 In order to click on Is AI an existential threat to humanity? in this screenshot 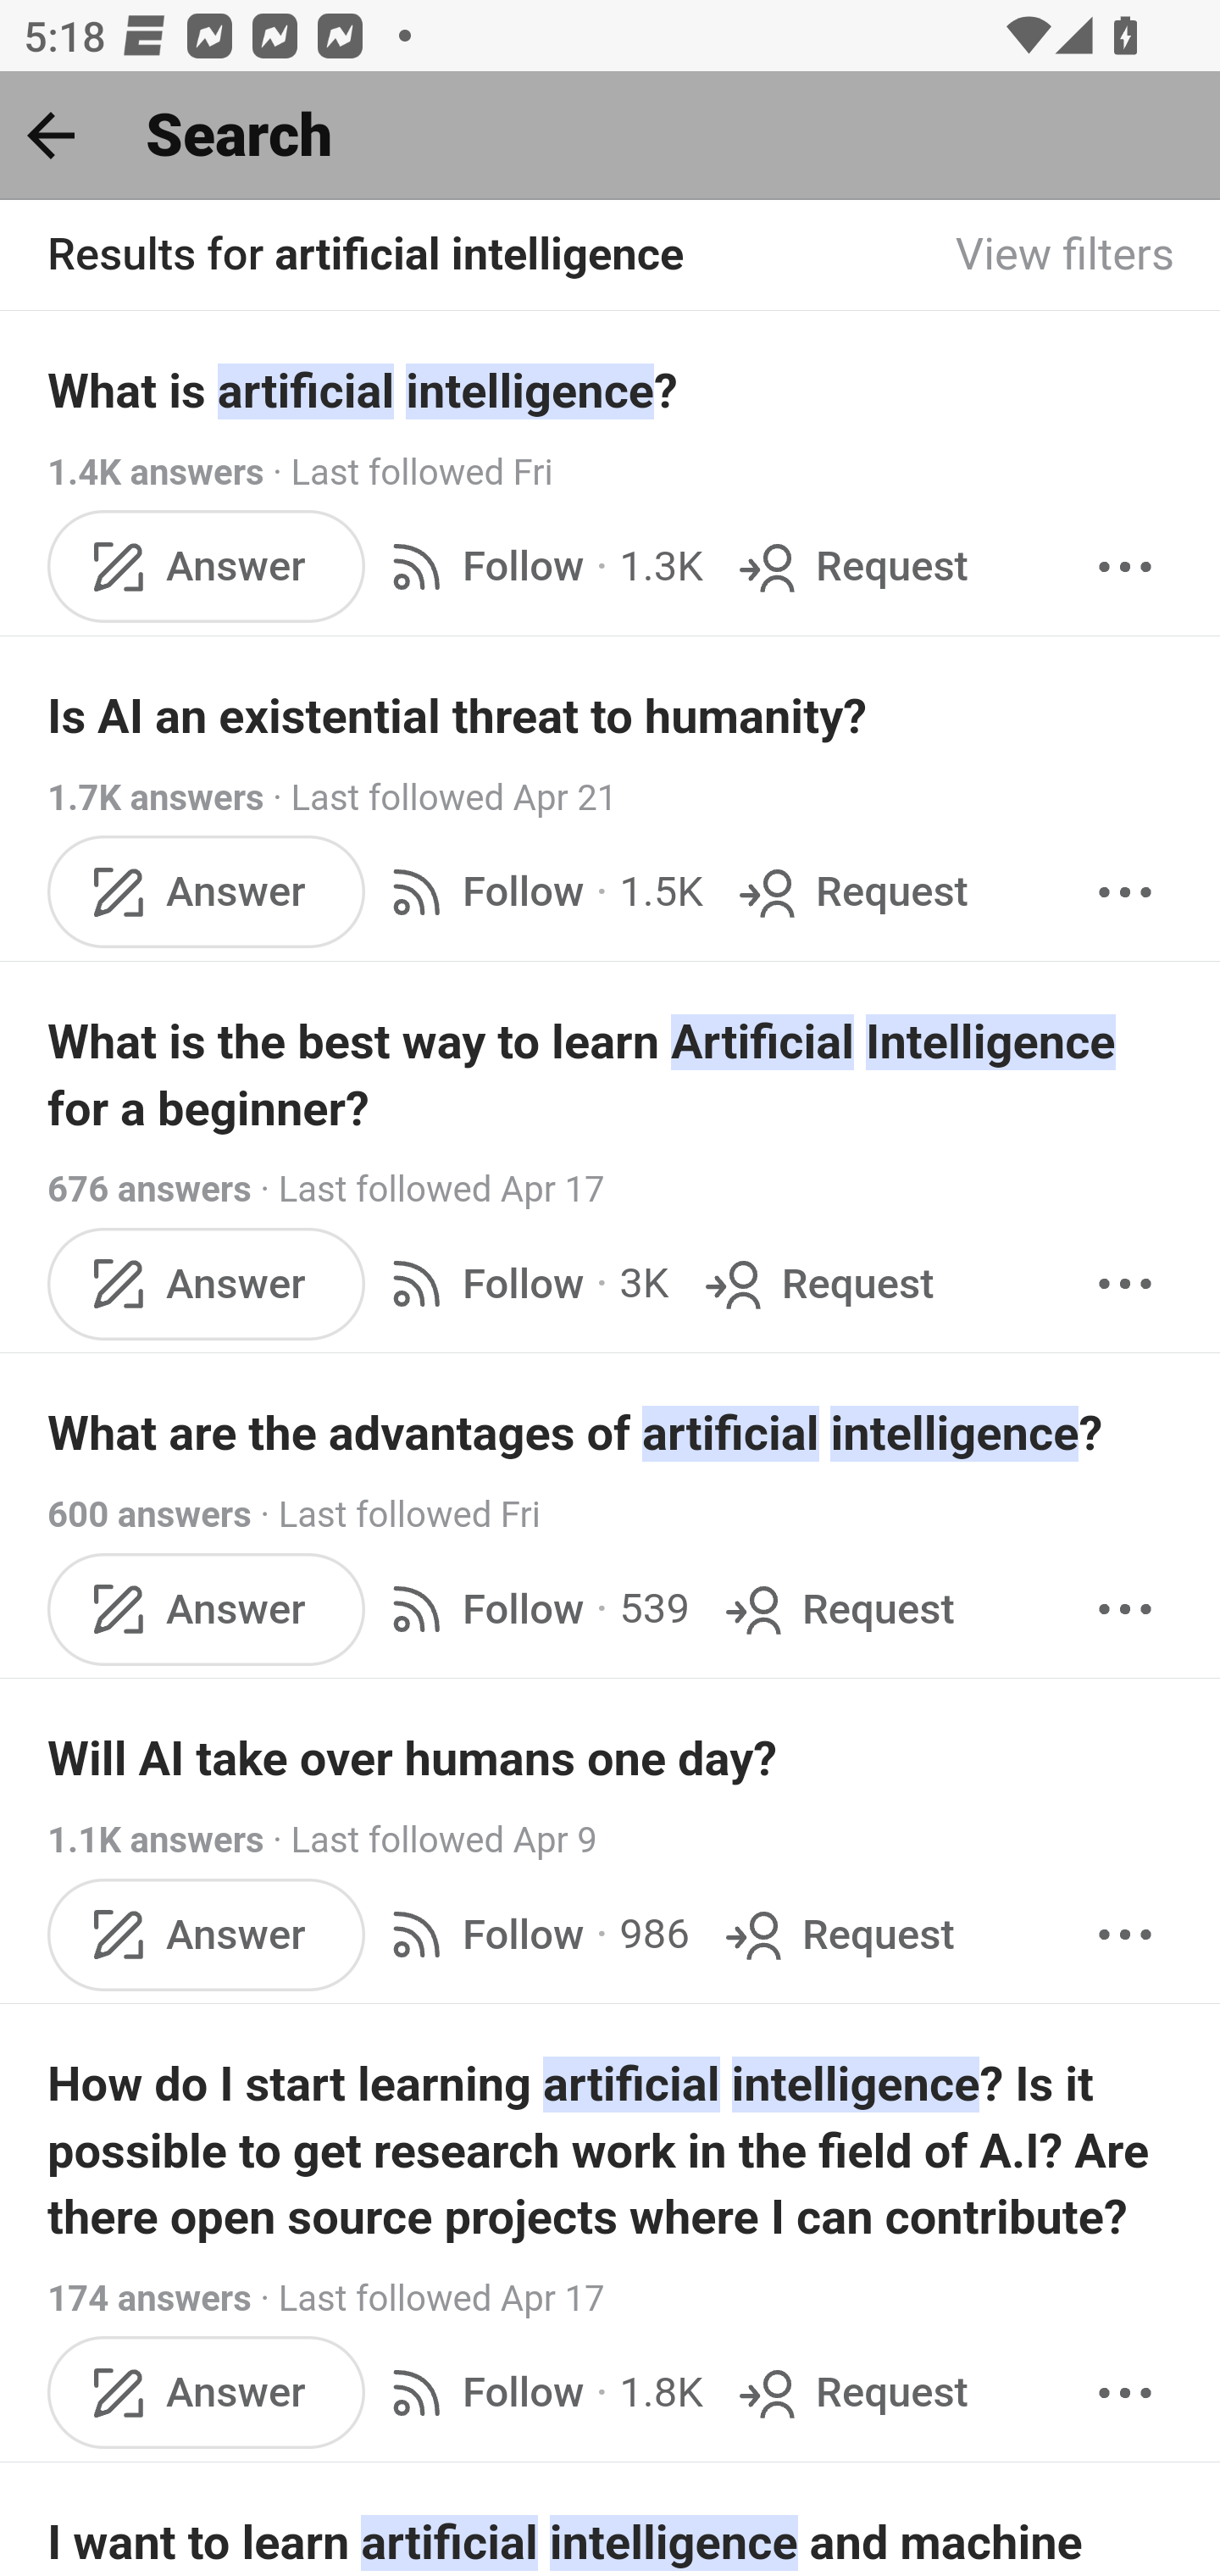, I will do `click(612, 717)`.